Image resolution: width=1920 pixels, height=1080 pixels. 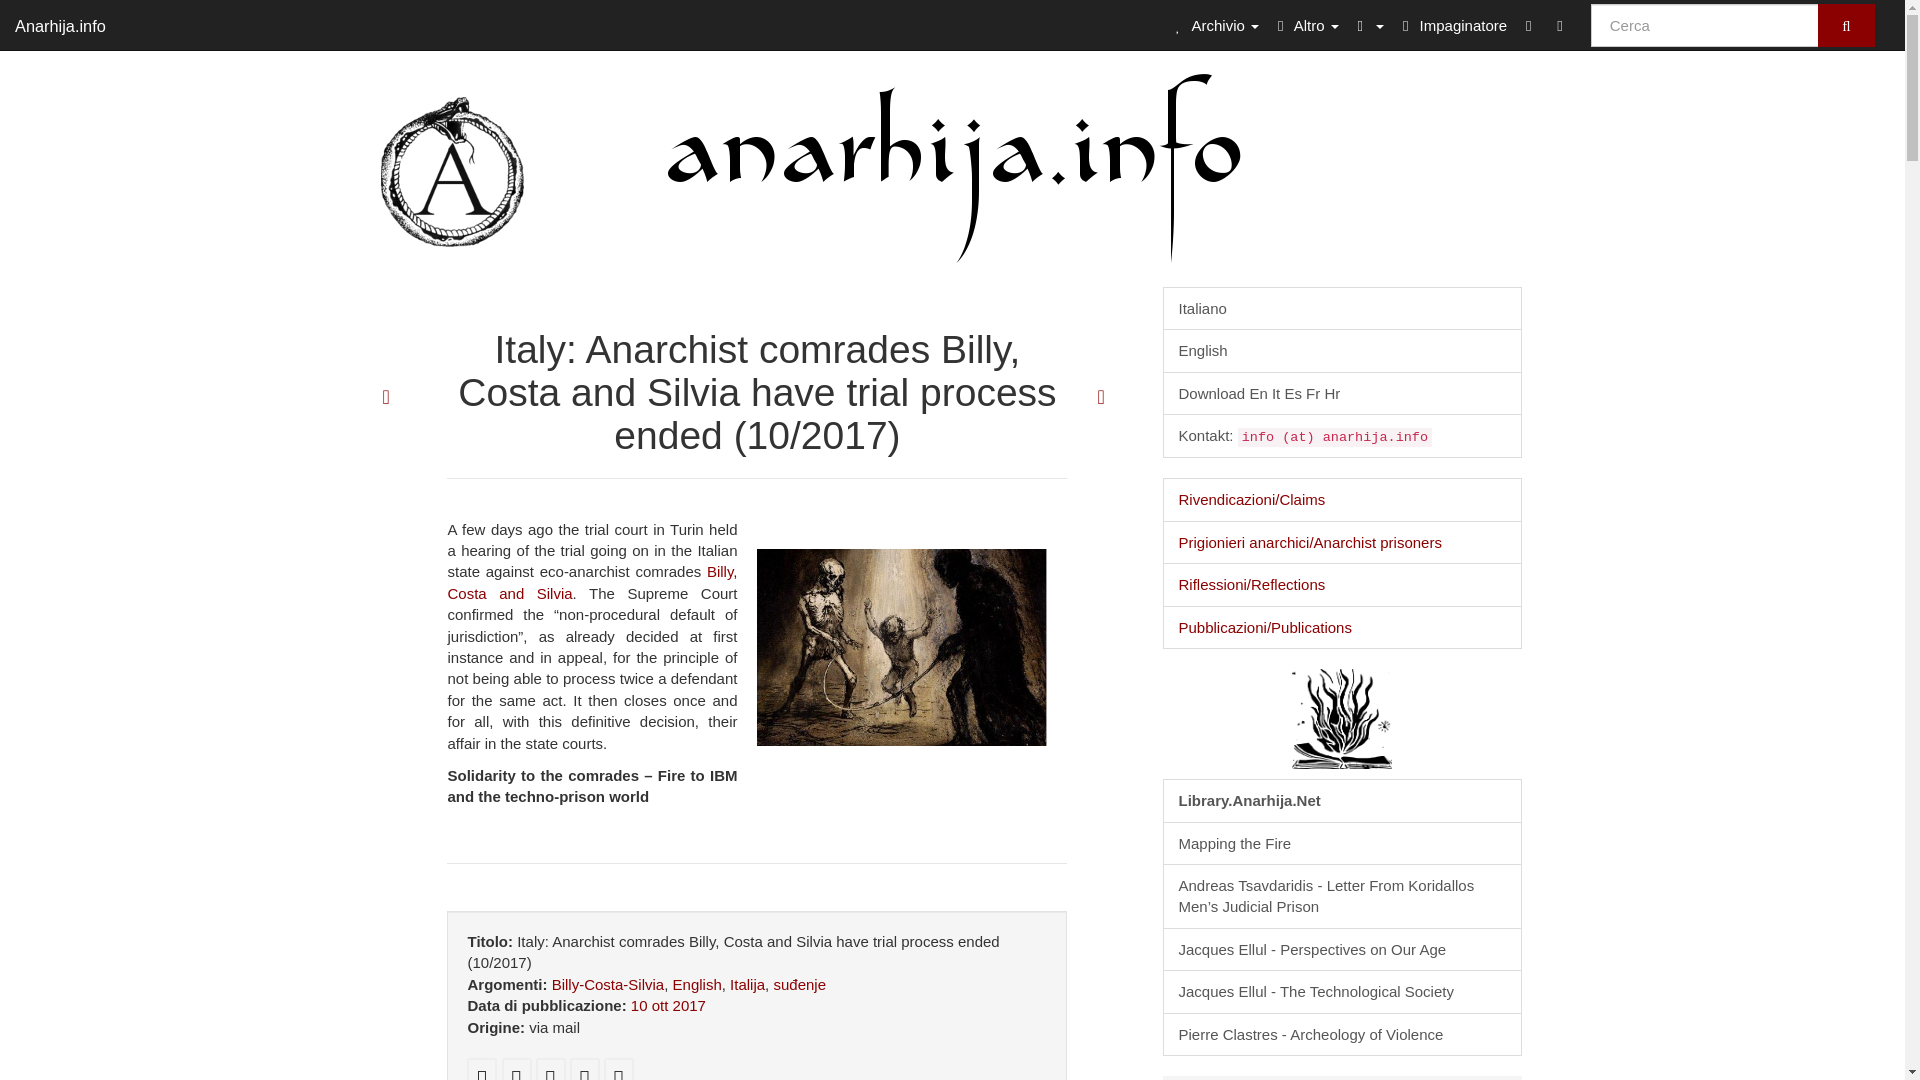 What do you see at coordinates (584, 1078) in the screenshot?
I see `Aggiungi questo testo all'impaginatore` at bounding box center [584, 1078].